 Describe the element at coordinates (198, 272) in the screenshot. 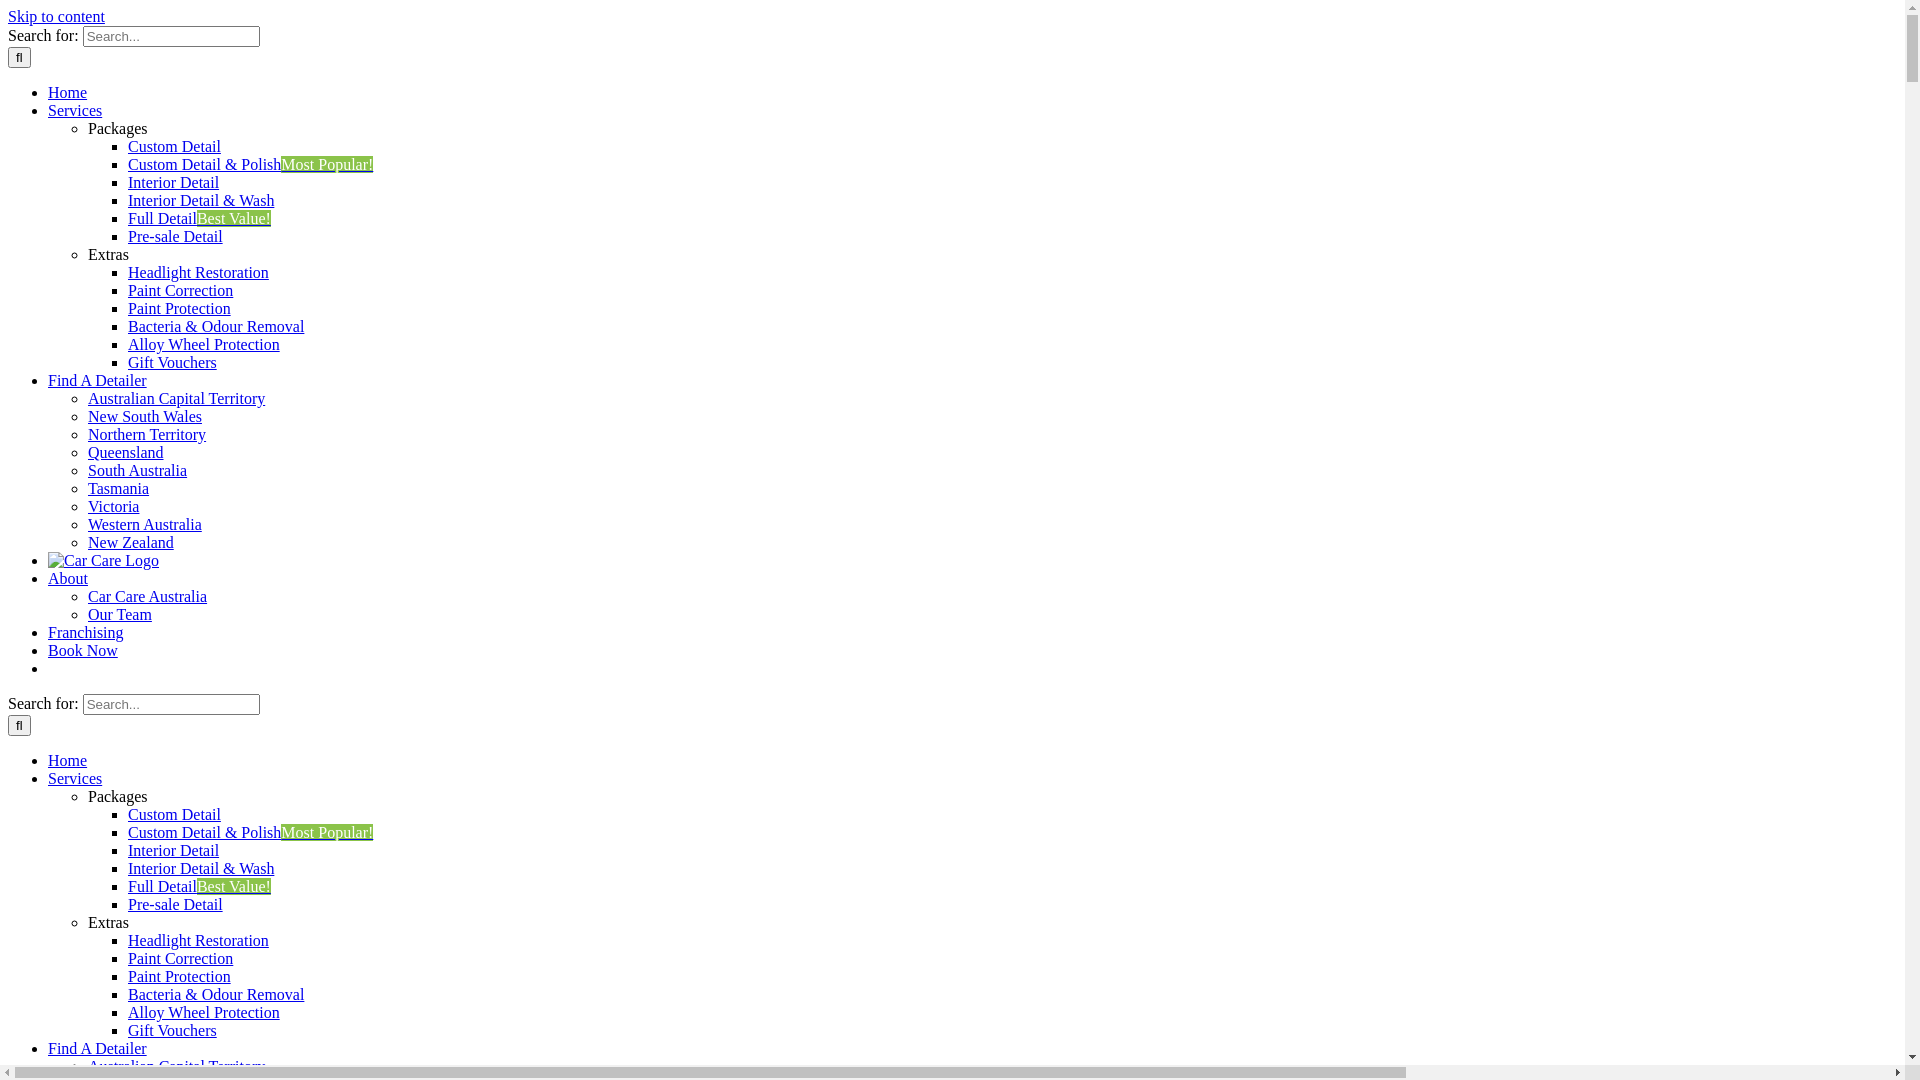

I see `Headlight Restoration` at that location.